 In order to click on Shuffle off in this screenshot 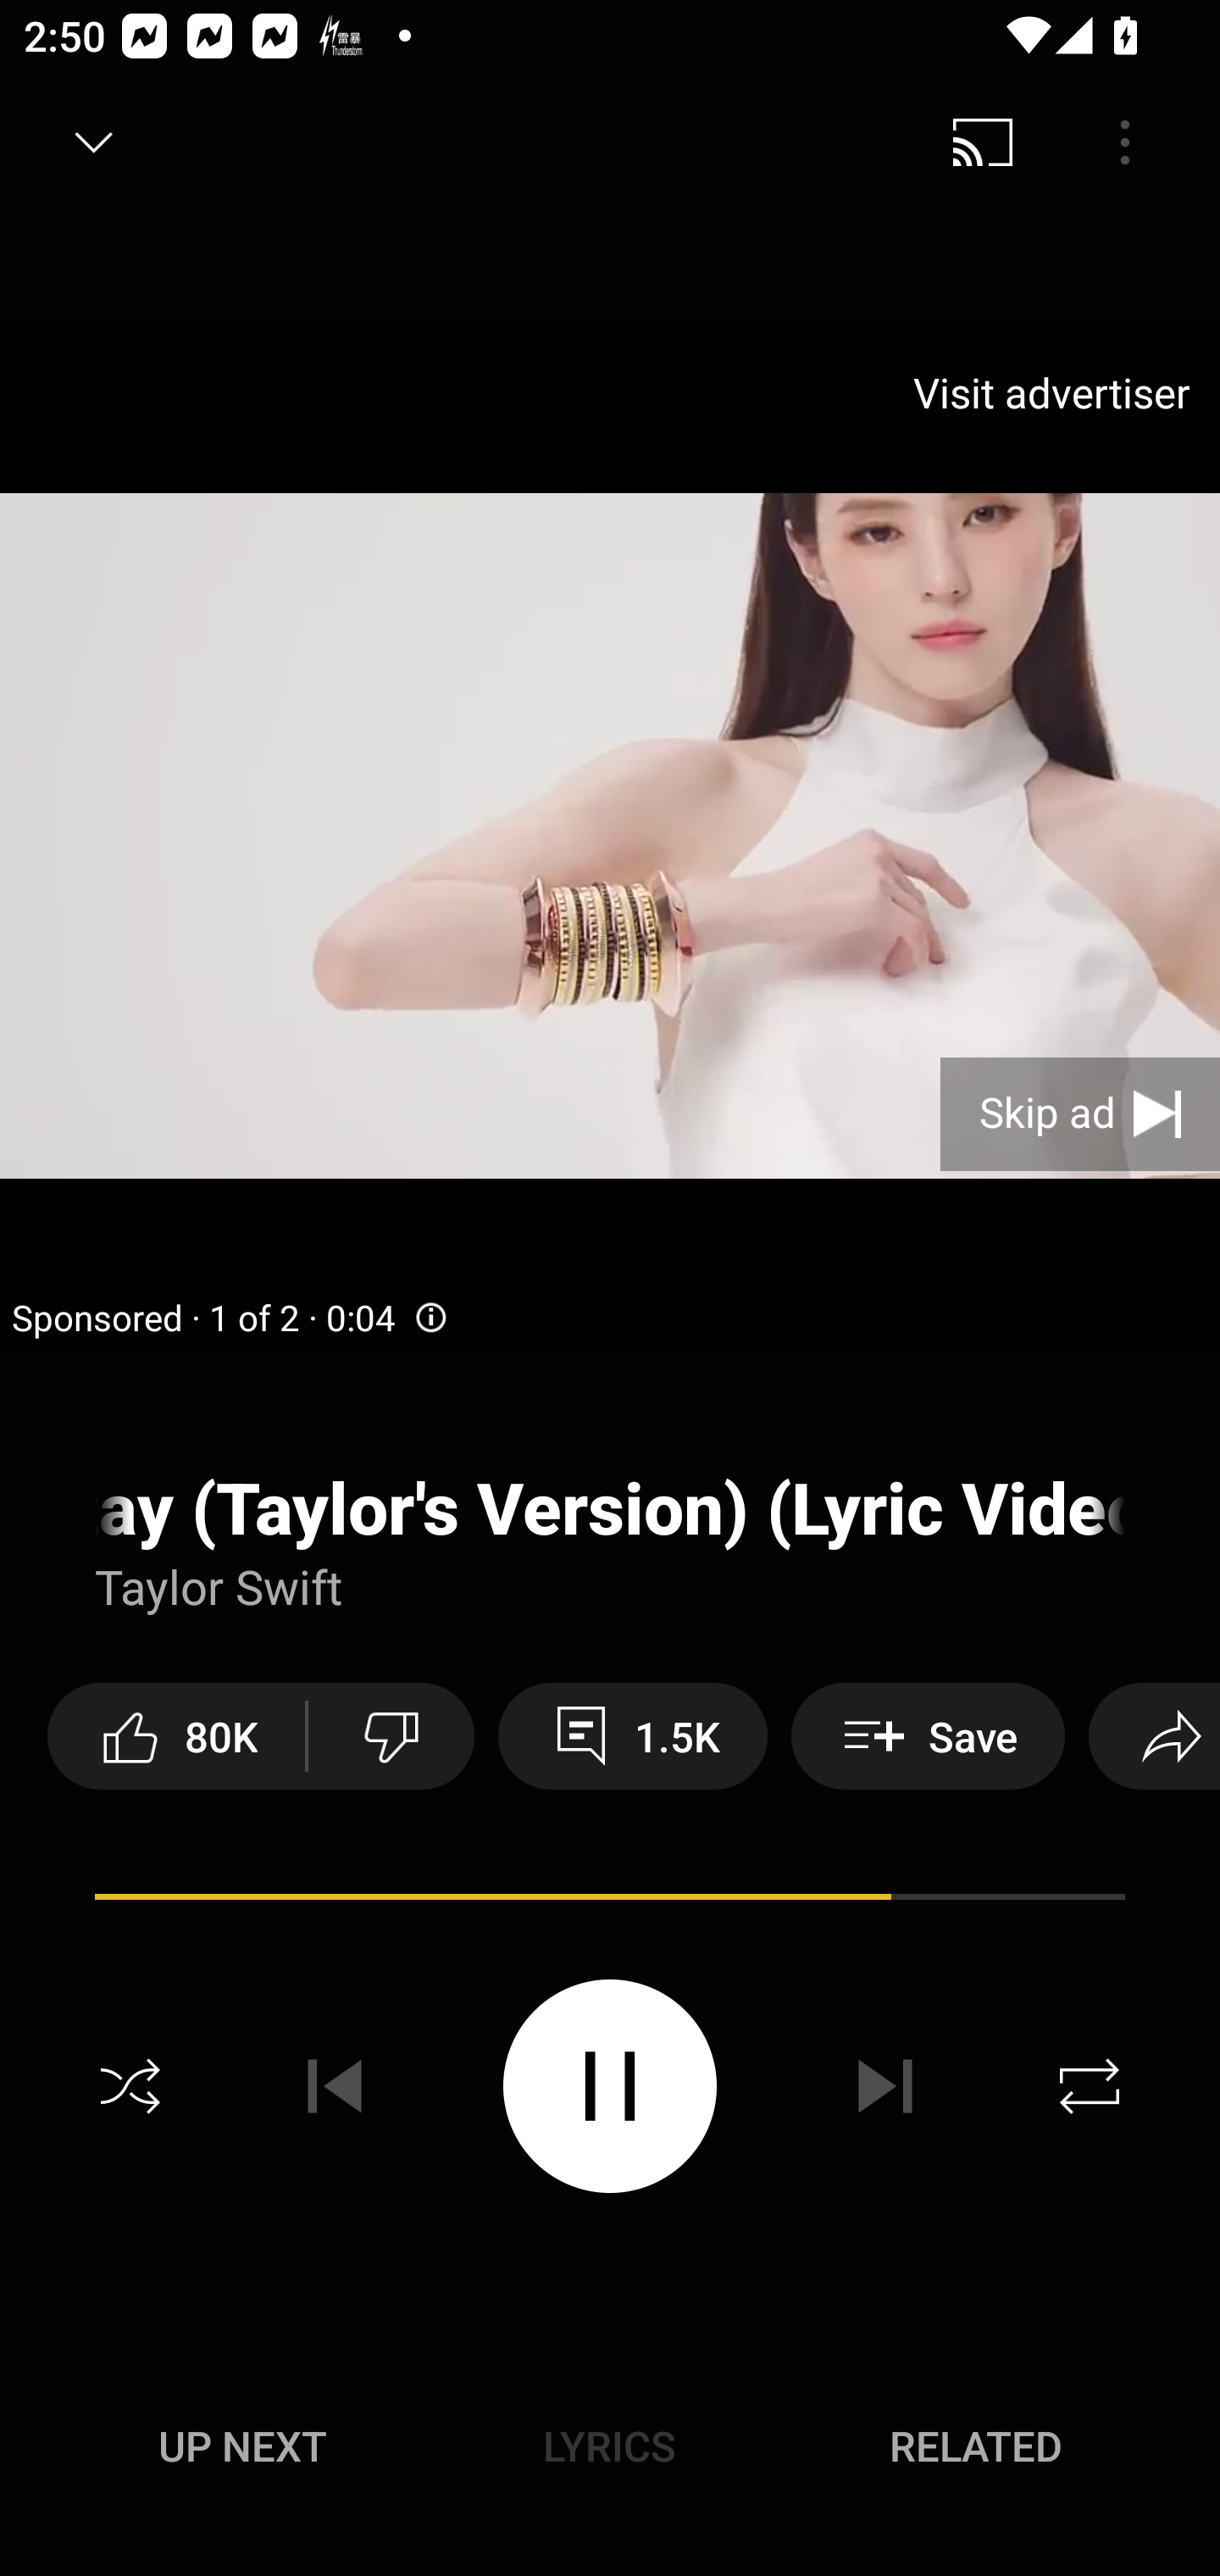, I will do `click(130, 2086)`.